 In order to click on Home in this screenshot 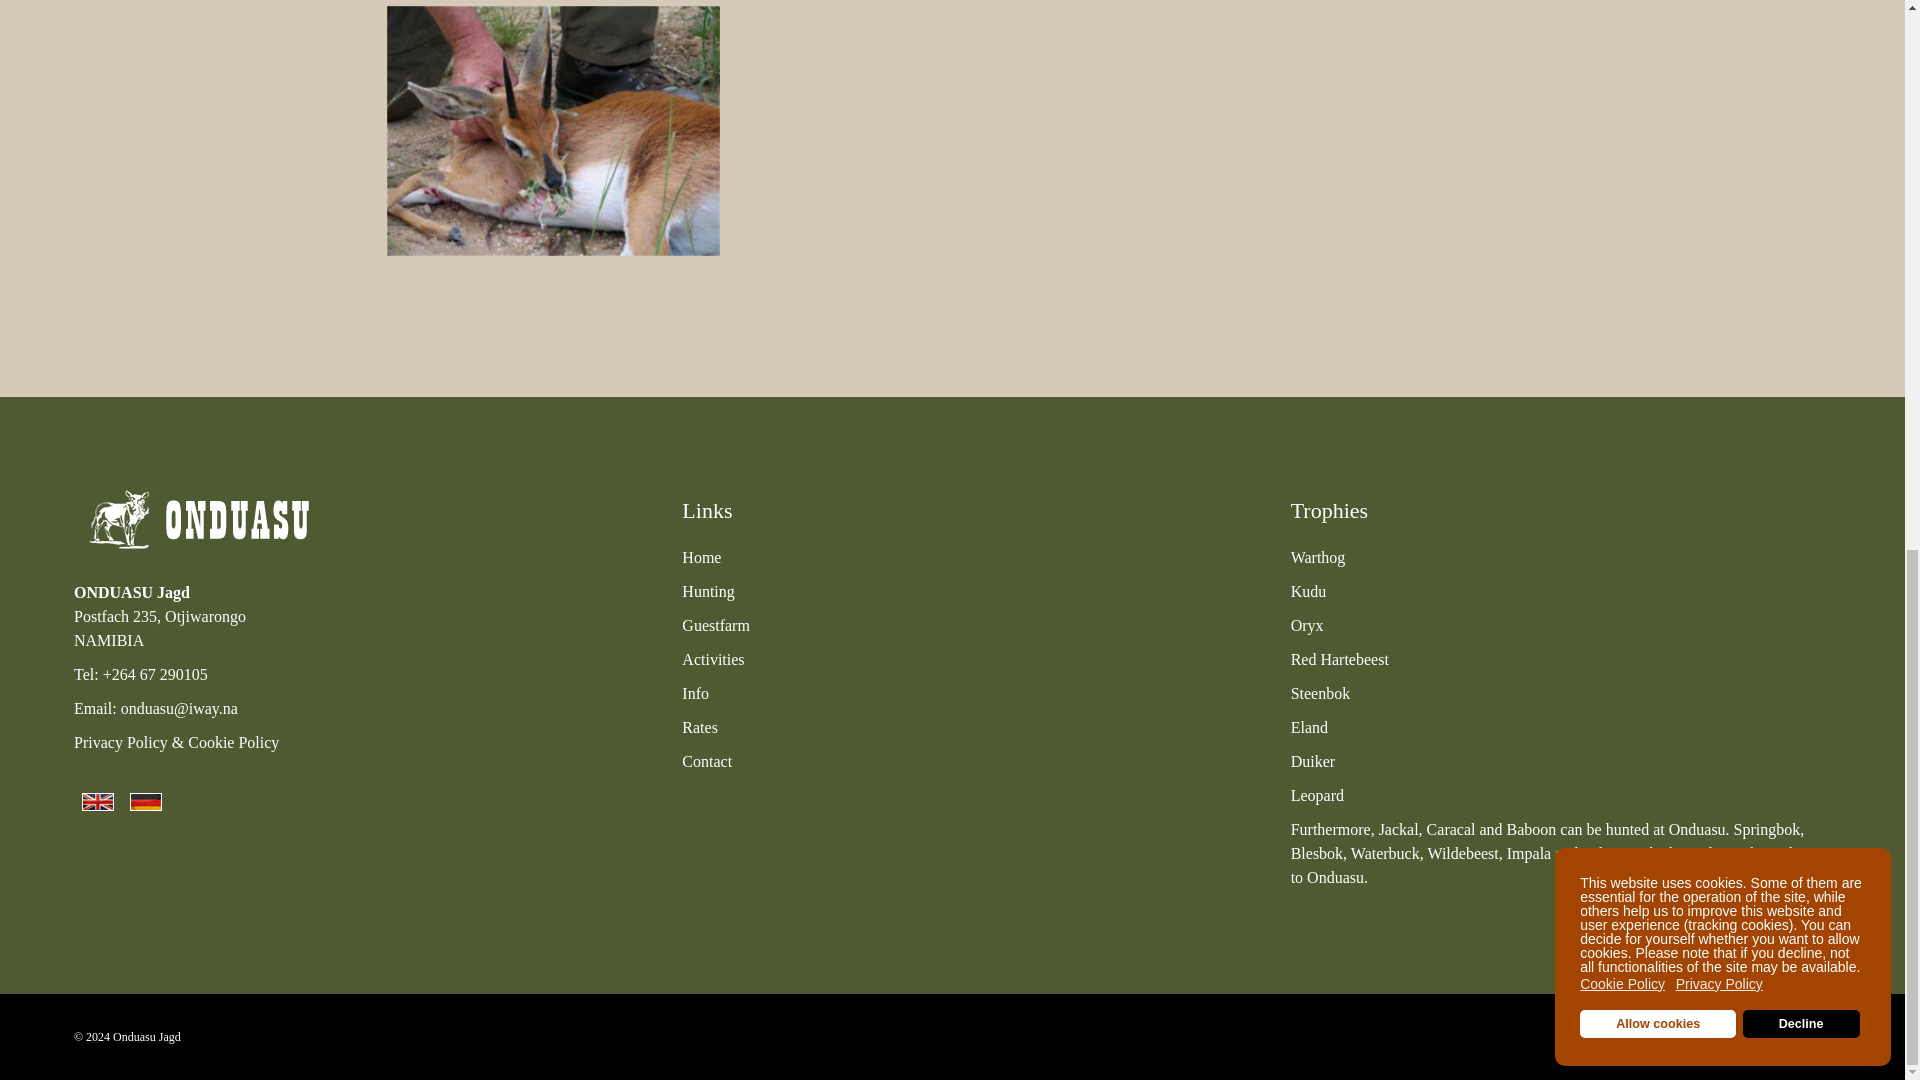, I will do `click(701, 556)`.